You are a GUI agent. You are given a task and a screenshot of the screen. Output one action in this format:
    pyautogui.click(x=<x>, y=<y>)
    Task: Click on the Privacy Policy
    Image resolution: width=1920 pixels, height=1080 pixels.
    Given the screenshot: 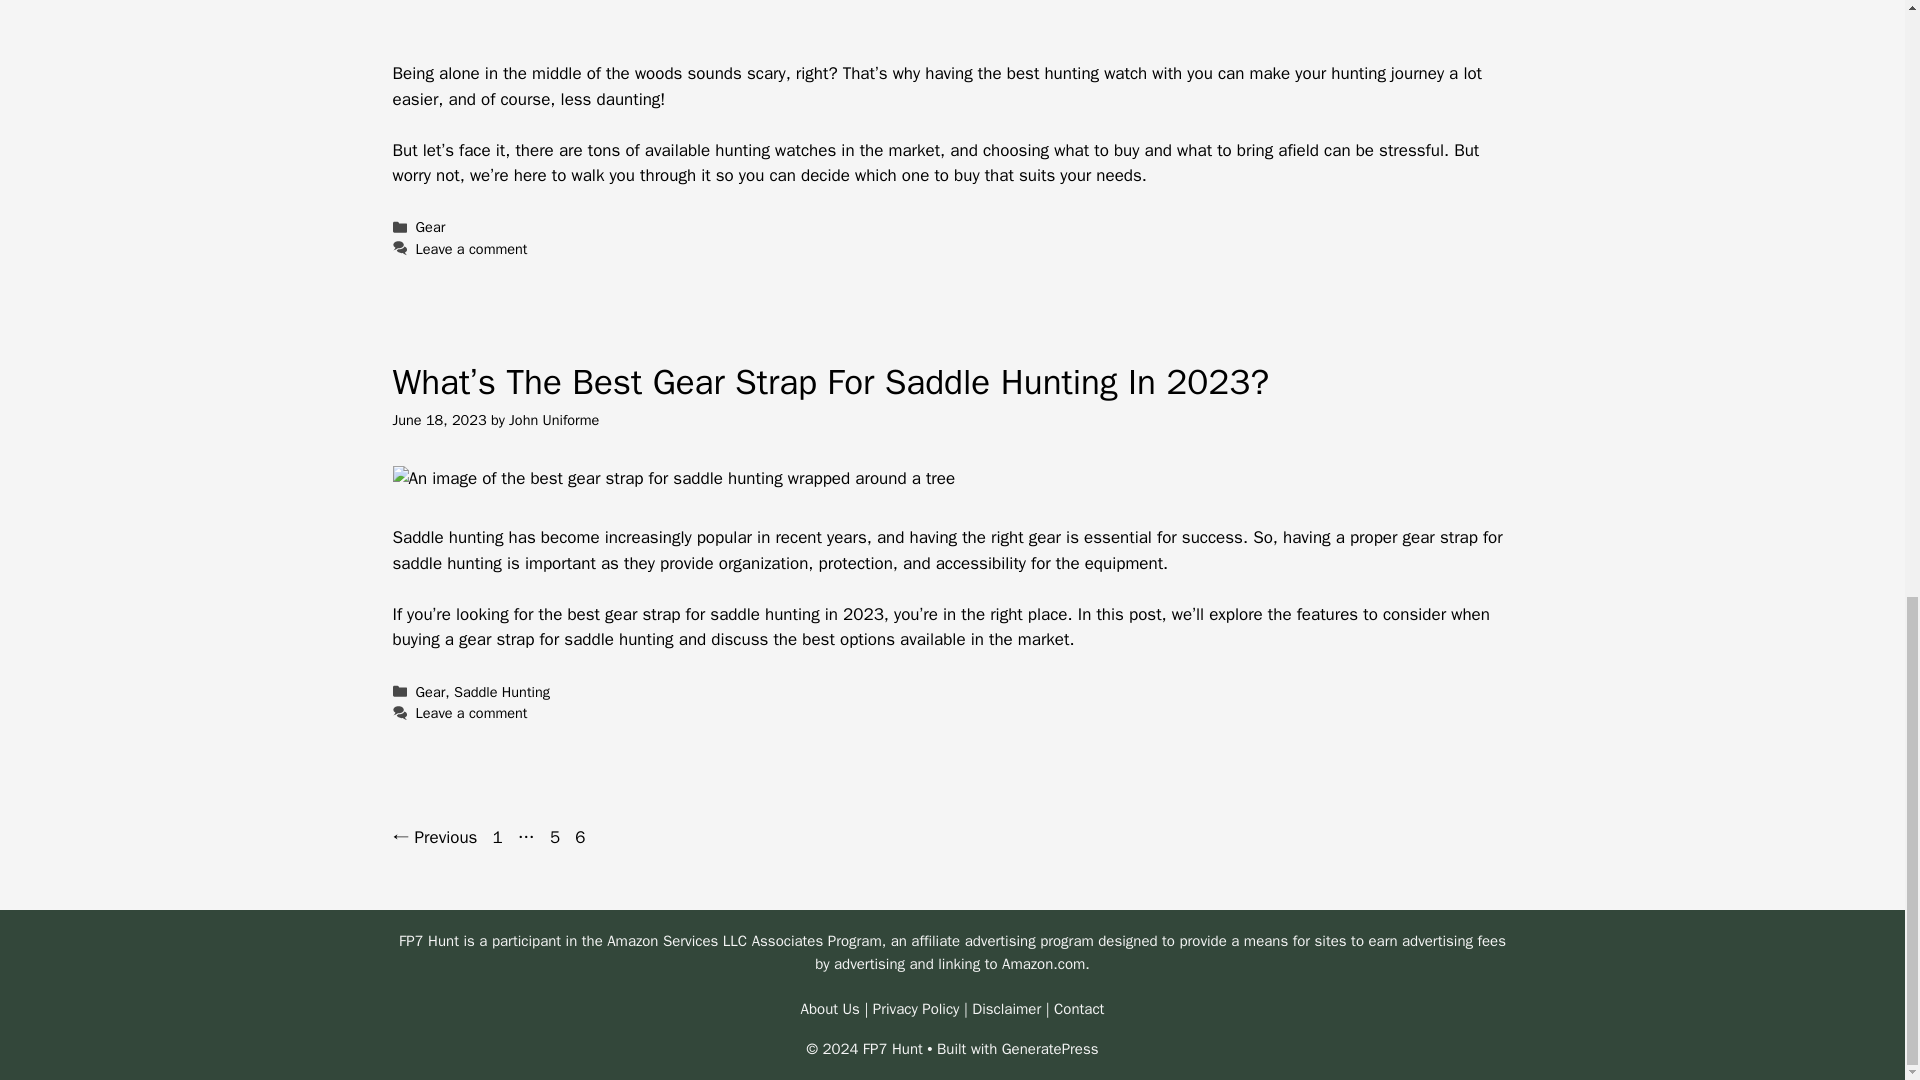 What is the action you would take?
    pyautogui.click(x=916, y=1009)
    